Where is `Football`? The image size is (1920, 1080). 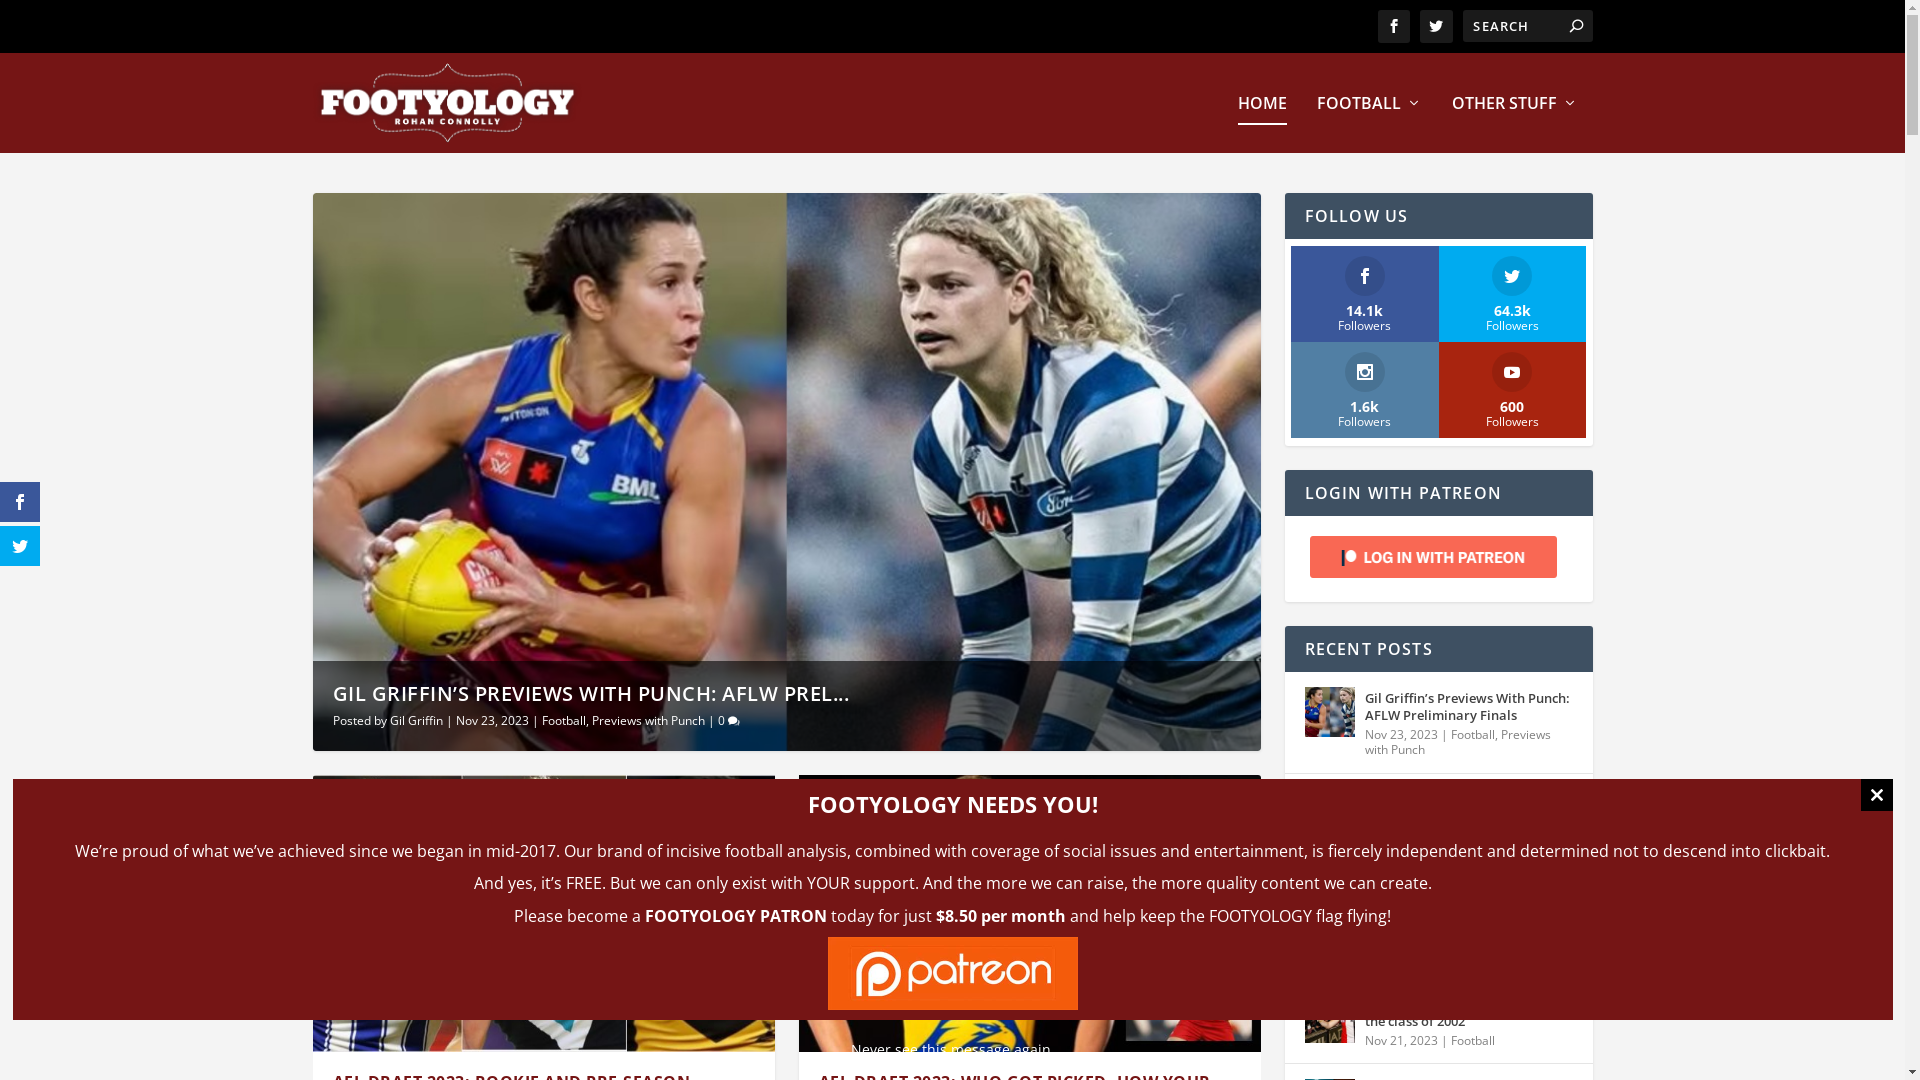 Football is located at coordinates (1386, 852).